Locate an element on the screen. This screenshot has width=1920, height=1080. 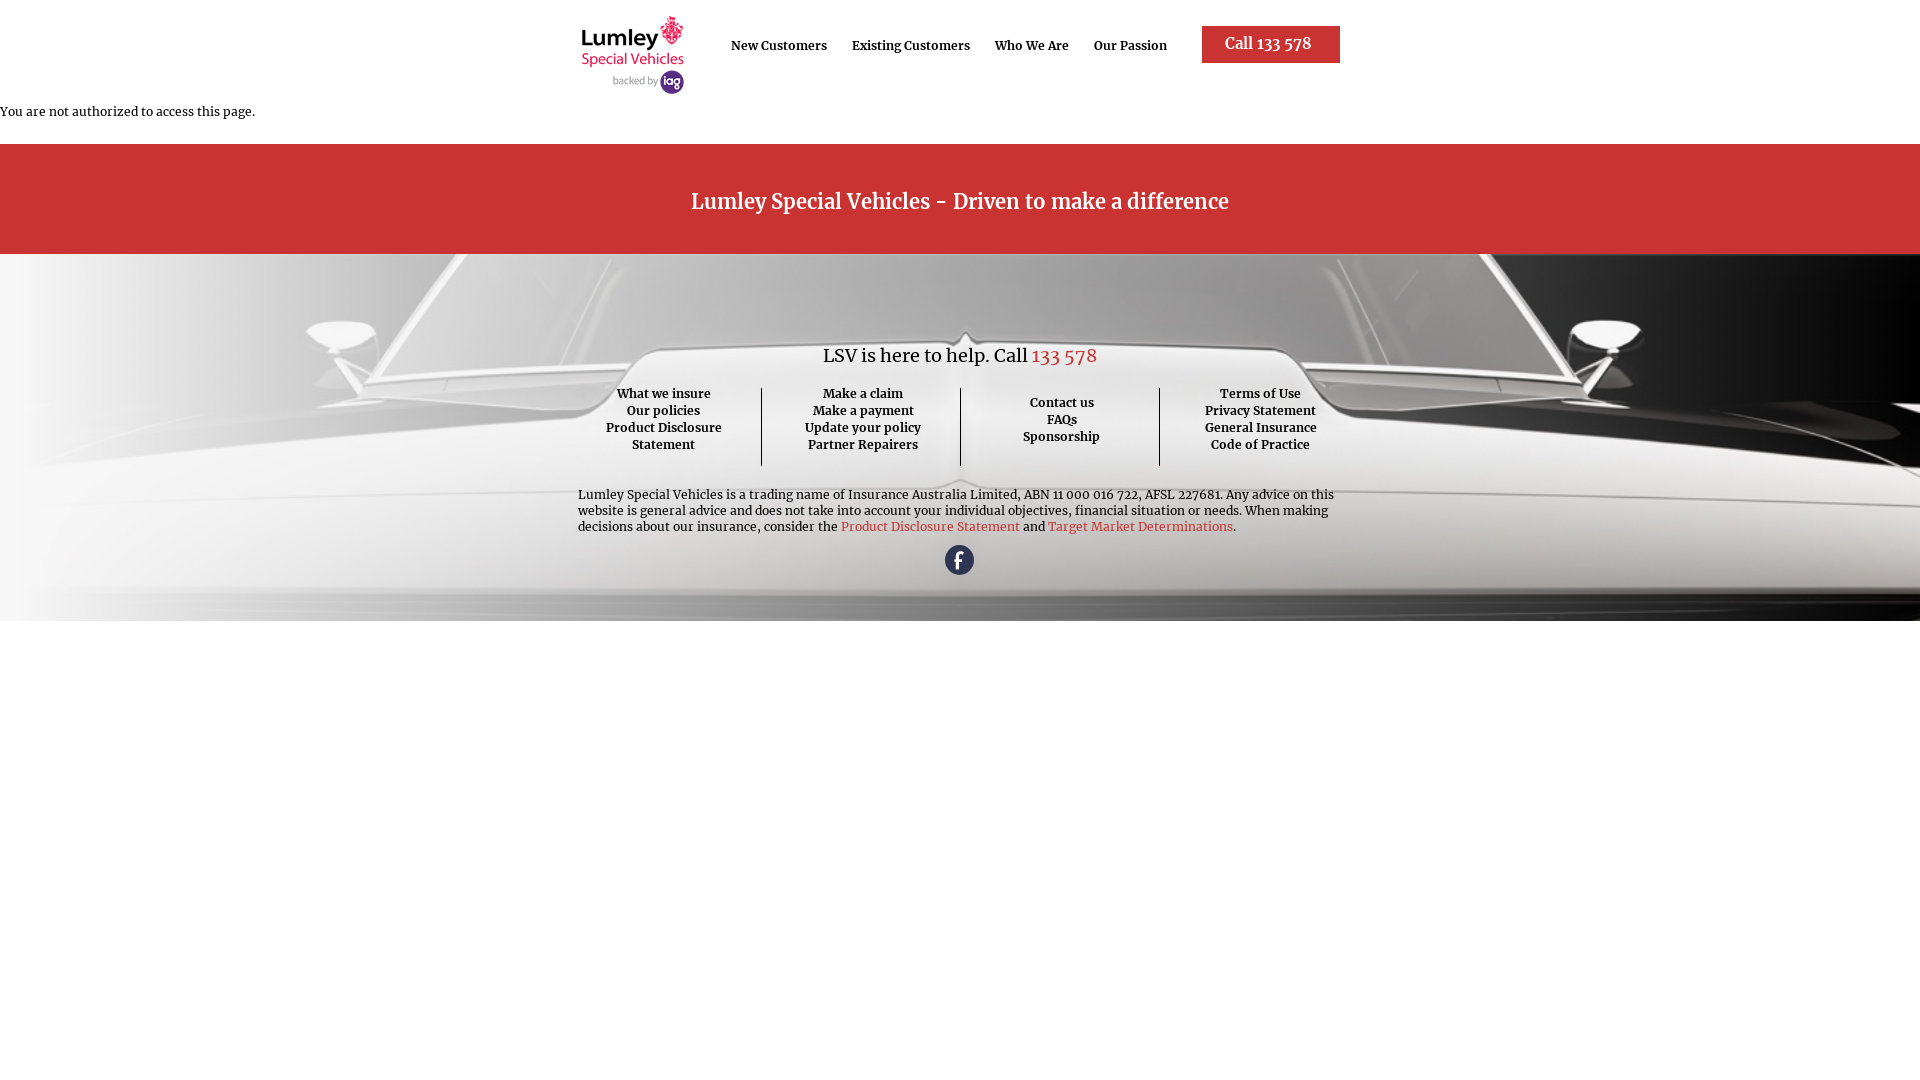
Product Disclosure
Statement is located at coordinates (664, 436).